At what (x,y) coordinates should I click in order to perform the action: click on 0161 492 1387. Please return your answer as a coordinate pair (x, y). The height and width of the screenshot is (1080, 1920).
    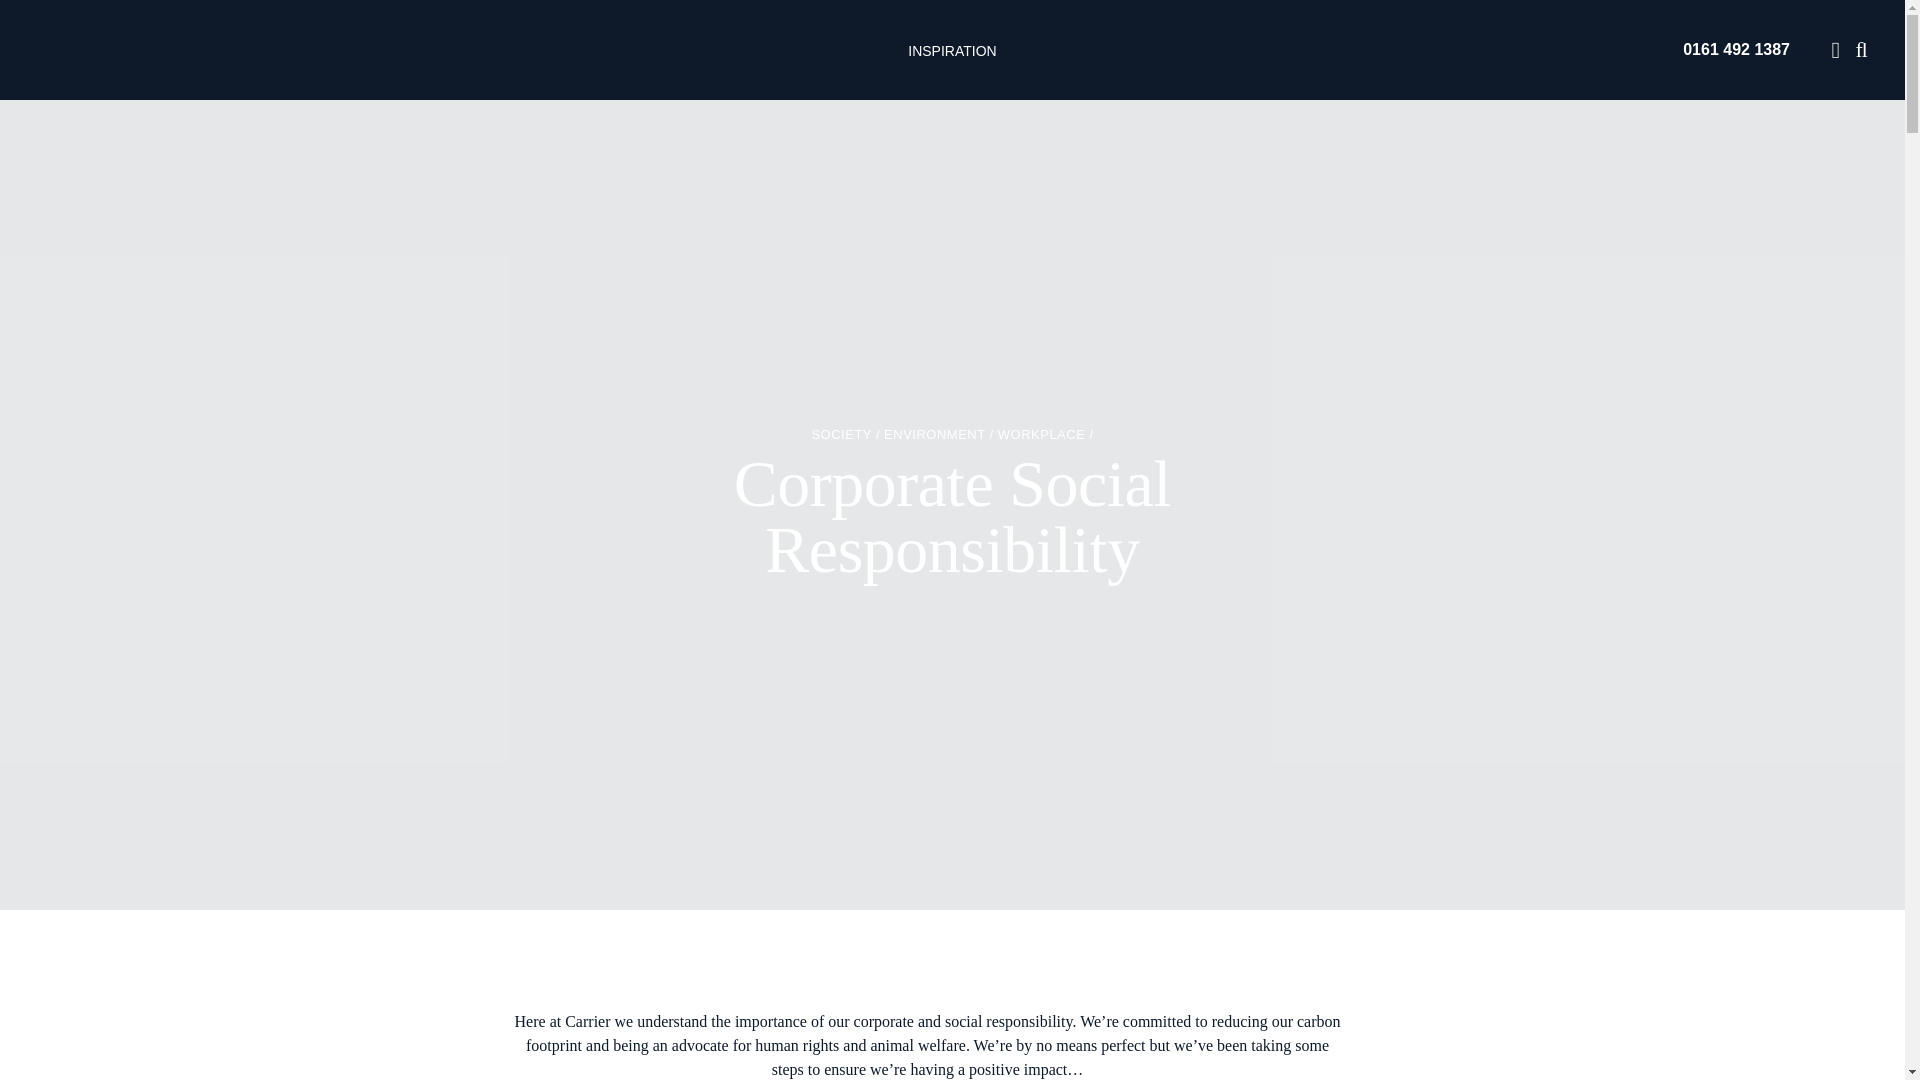
    Looking at the image, I should click on (1736, 50).